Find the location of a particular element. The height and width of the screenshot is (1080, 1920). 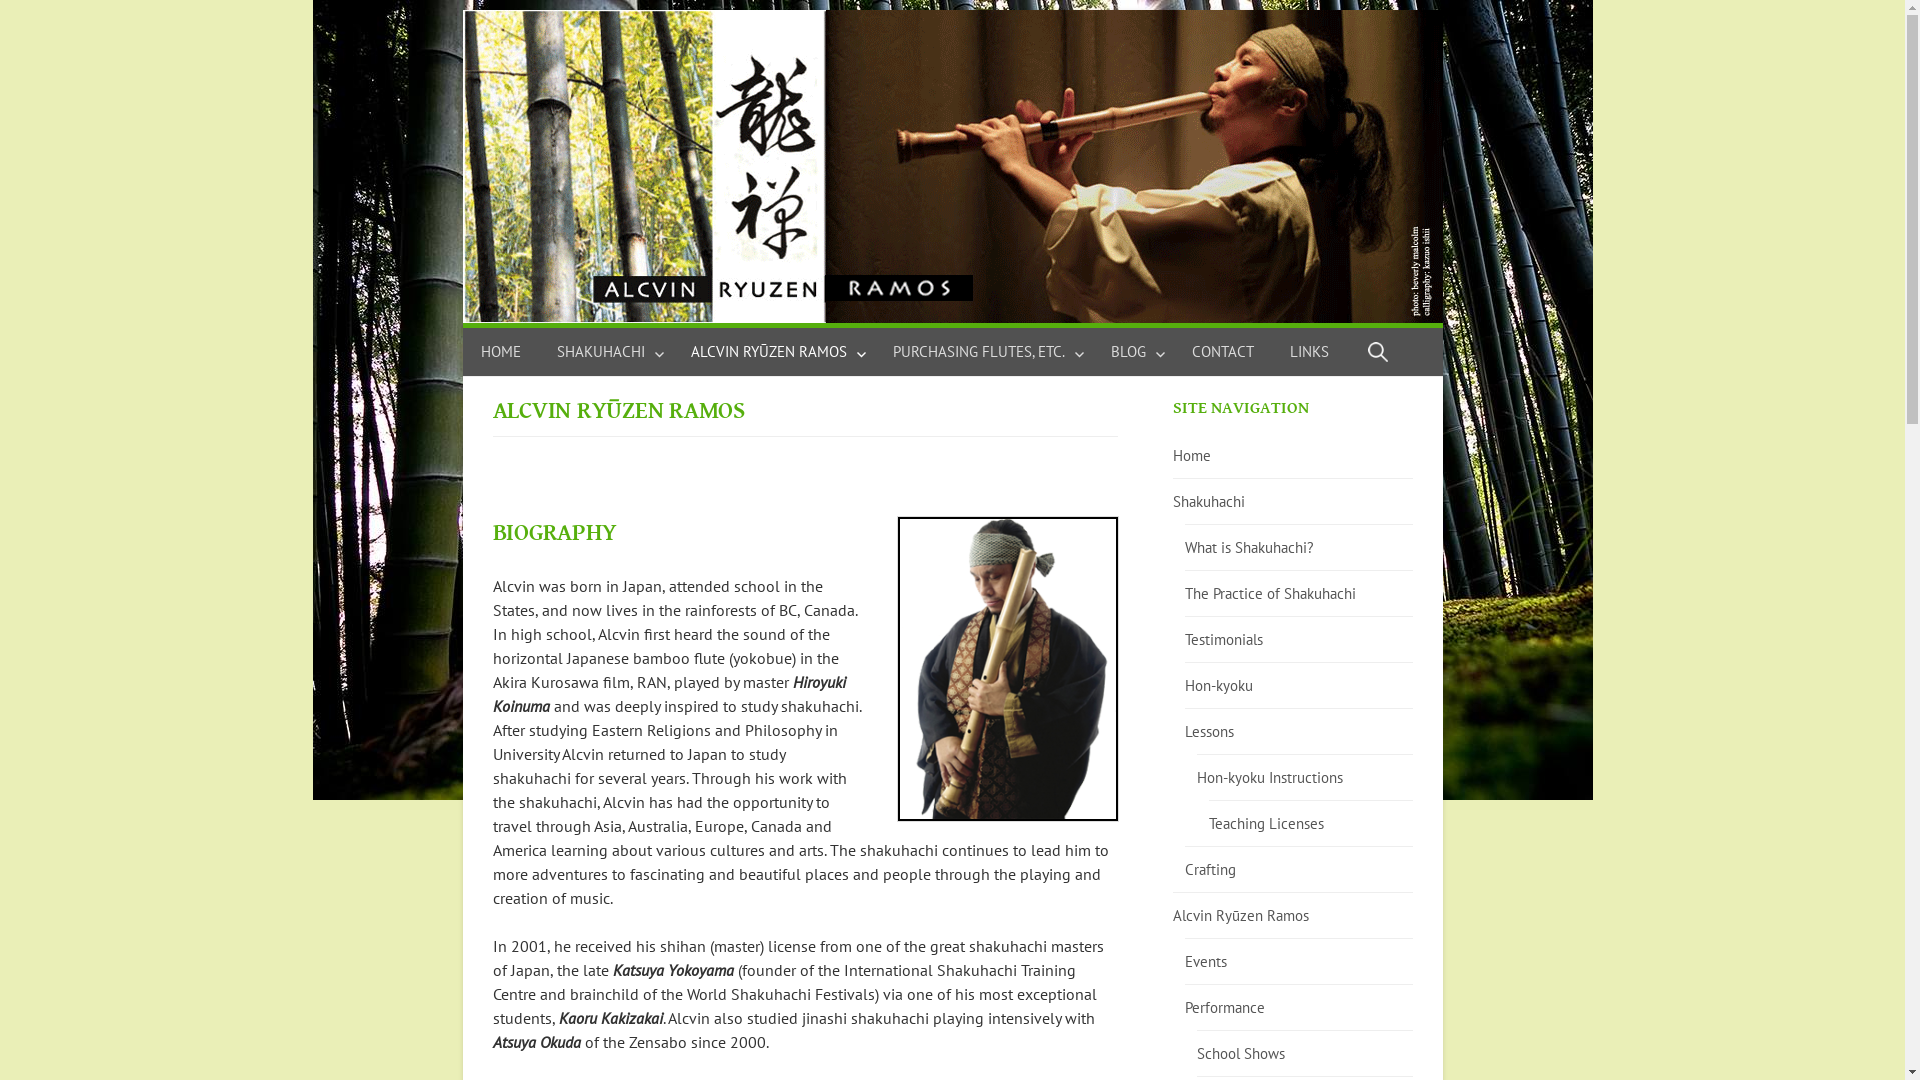

Hon-kyoku is located at coordinates (1219, 686).